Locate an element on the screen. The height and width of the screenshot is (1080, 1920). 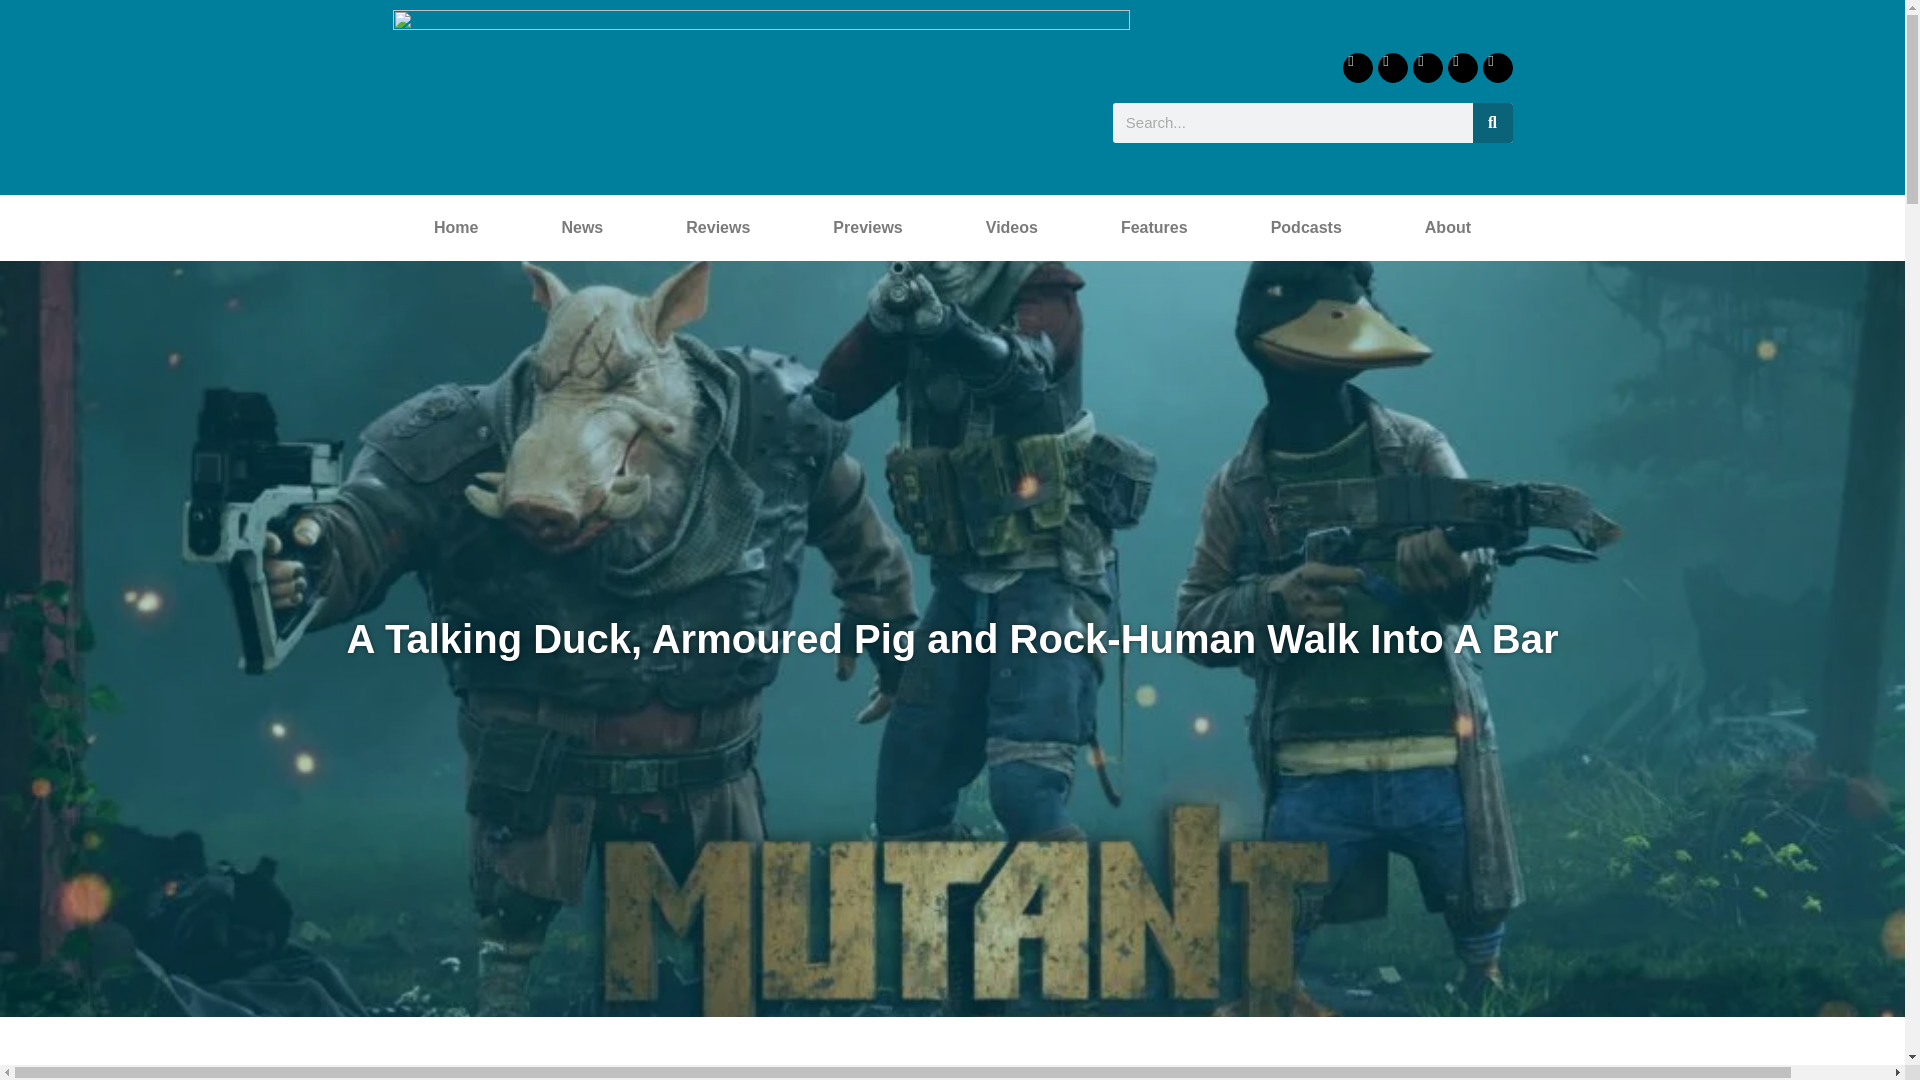
Videos is located at coordinates (1012, 228).